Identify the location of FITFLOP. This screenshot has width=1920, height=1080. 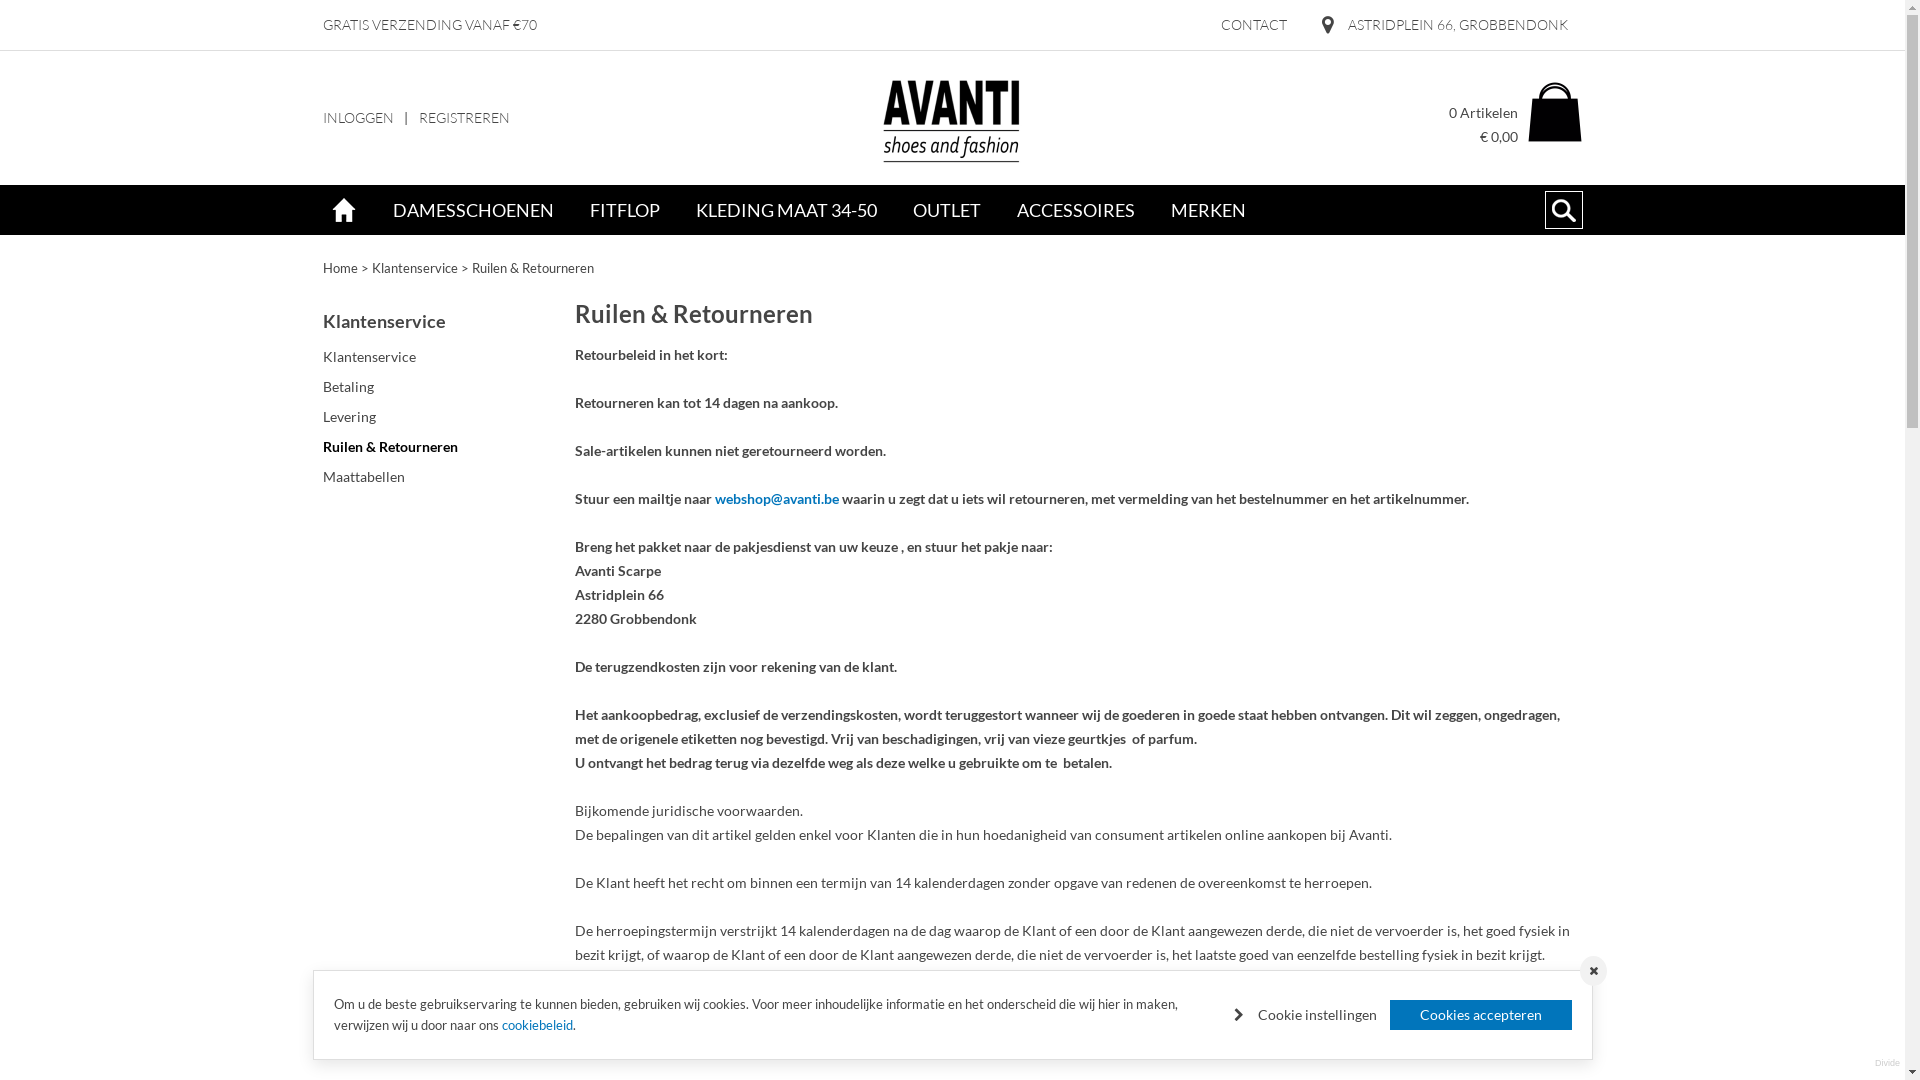
(625, 210).